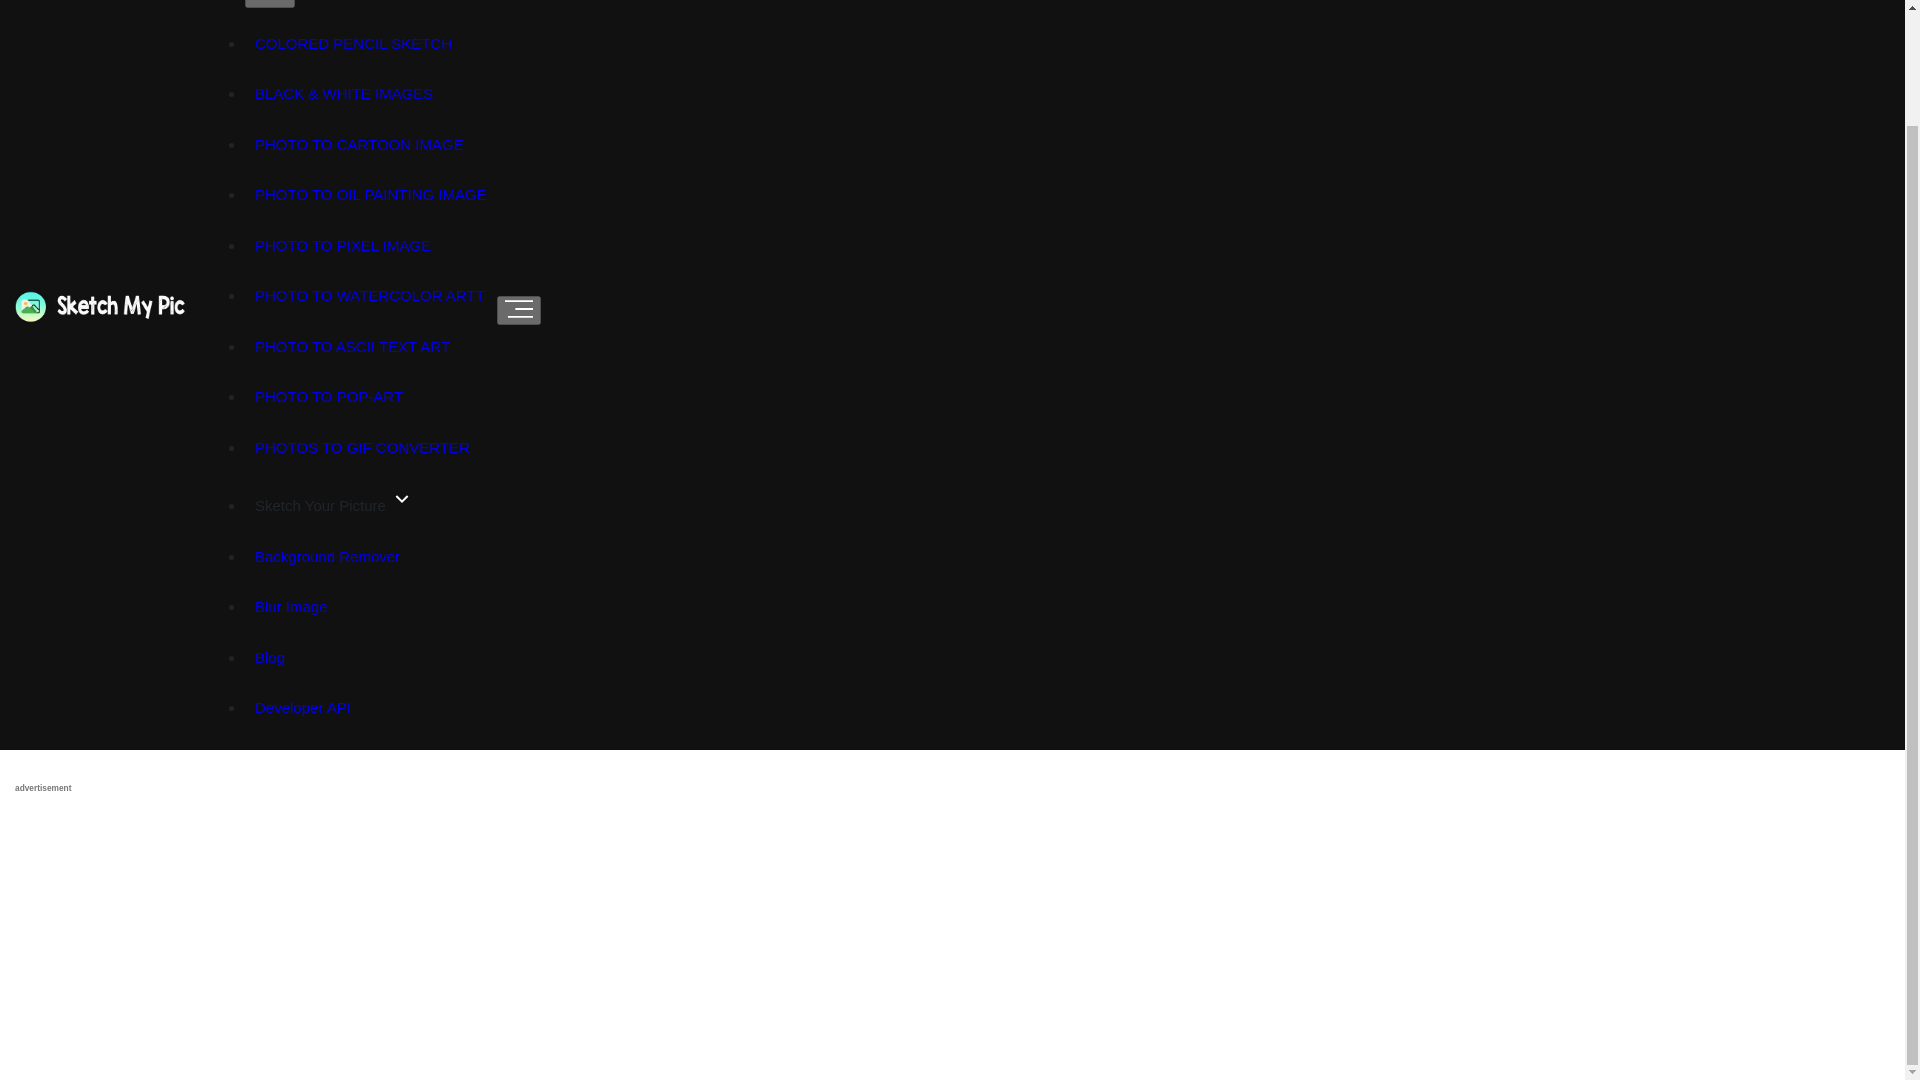  Describe the element at coordinates (328, 397) in the screenshot. I see `PHOTO TO POP-ART` at that location.